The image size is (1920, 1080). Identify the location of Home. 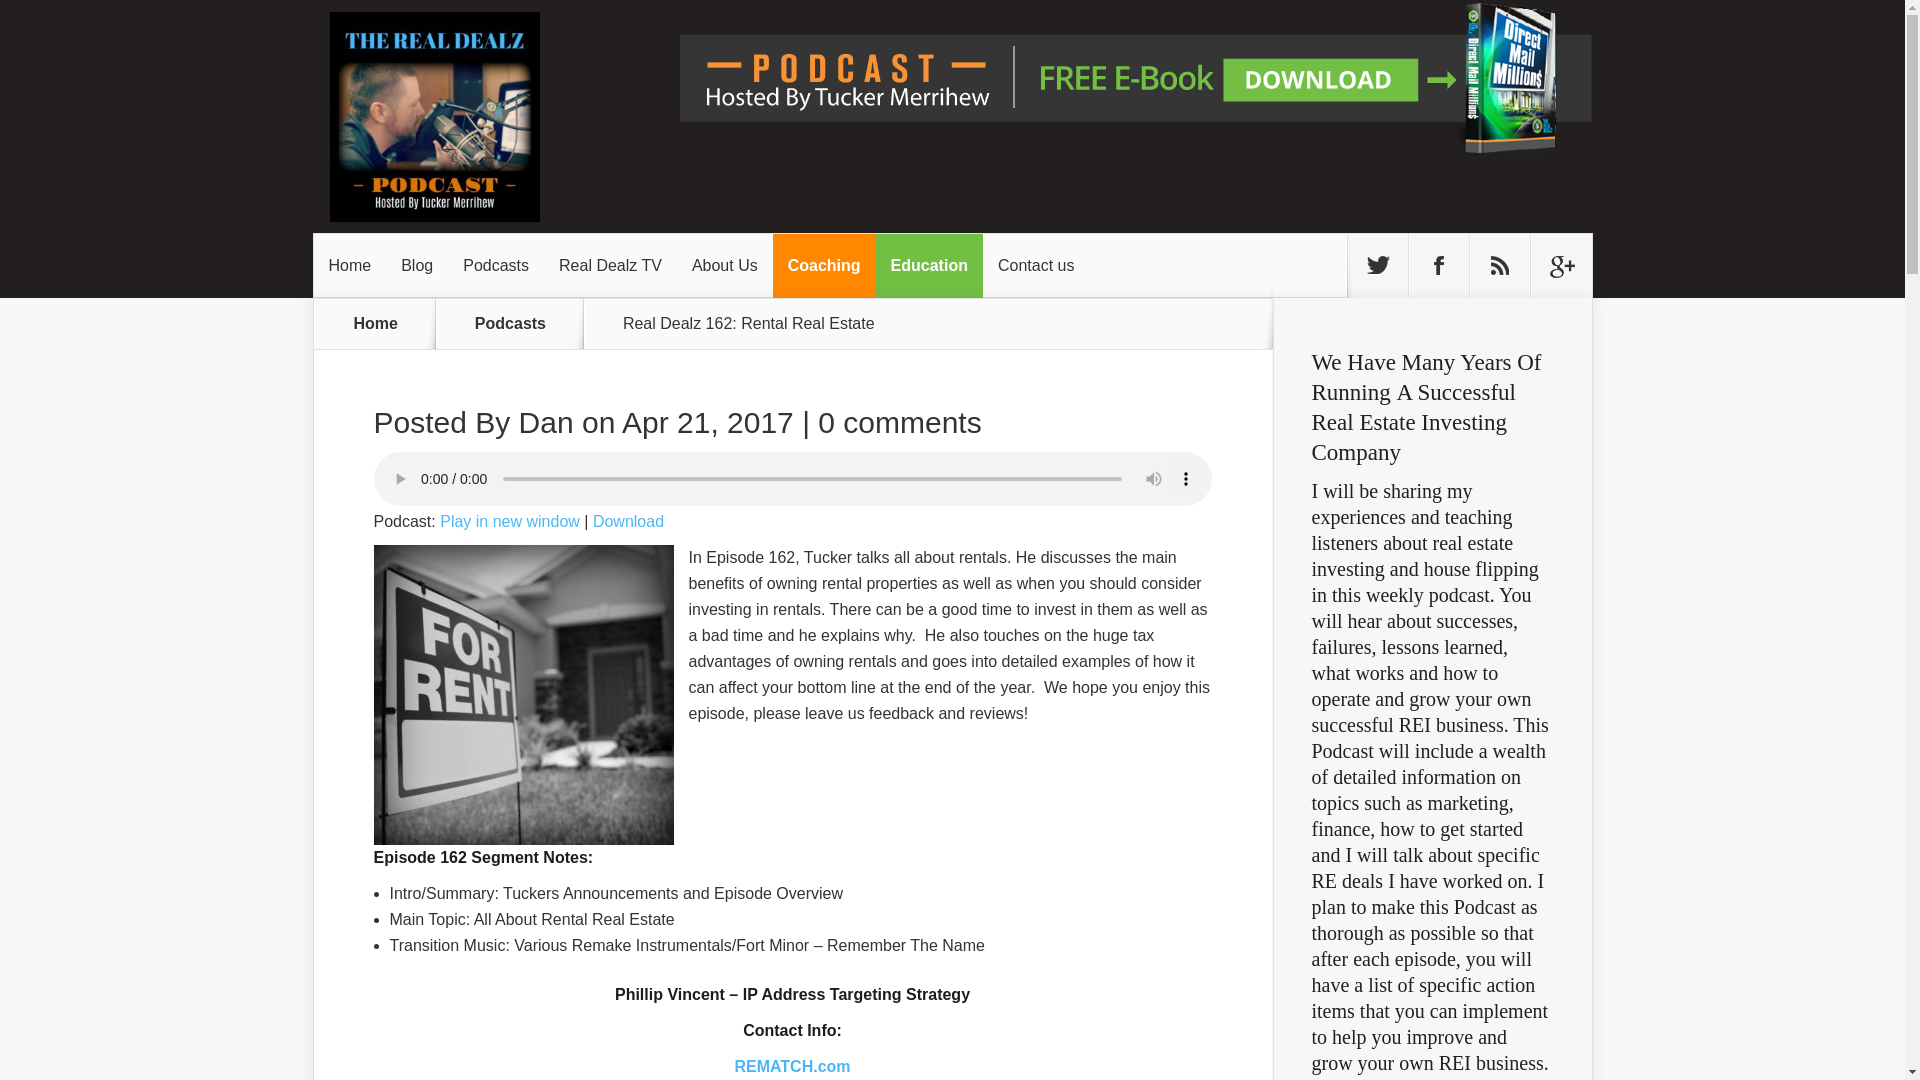
(350, 266).